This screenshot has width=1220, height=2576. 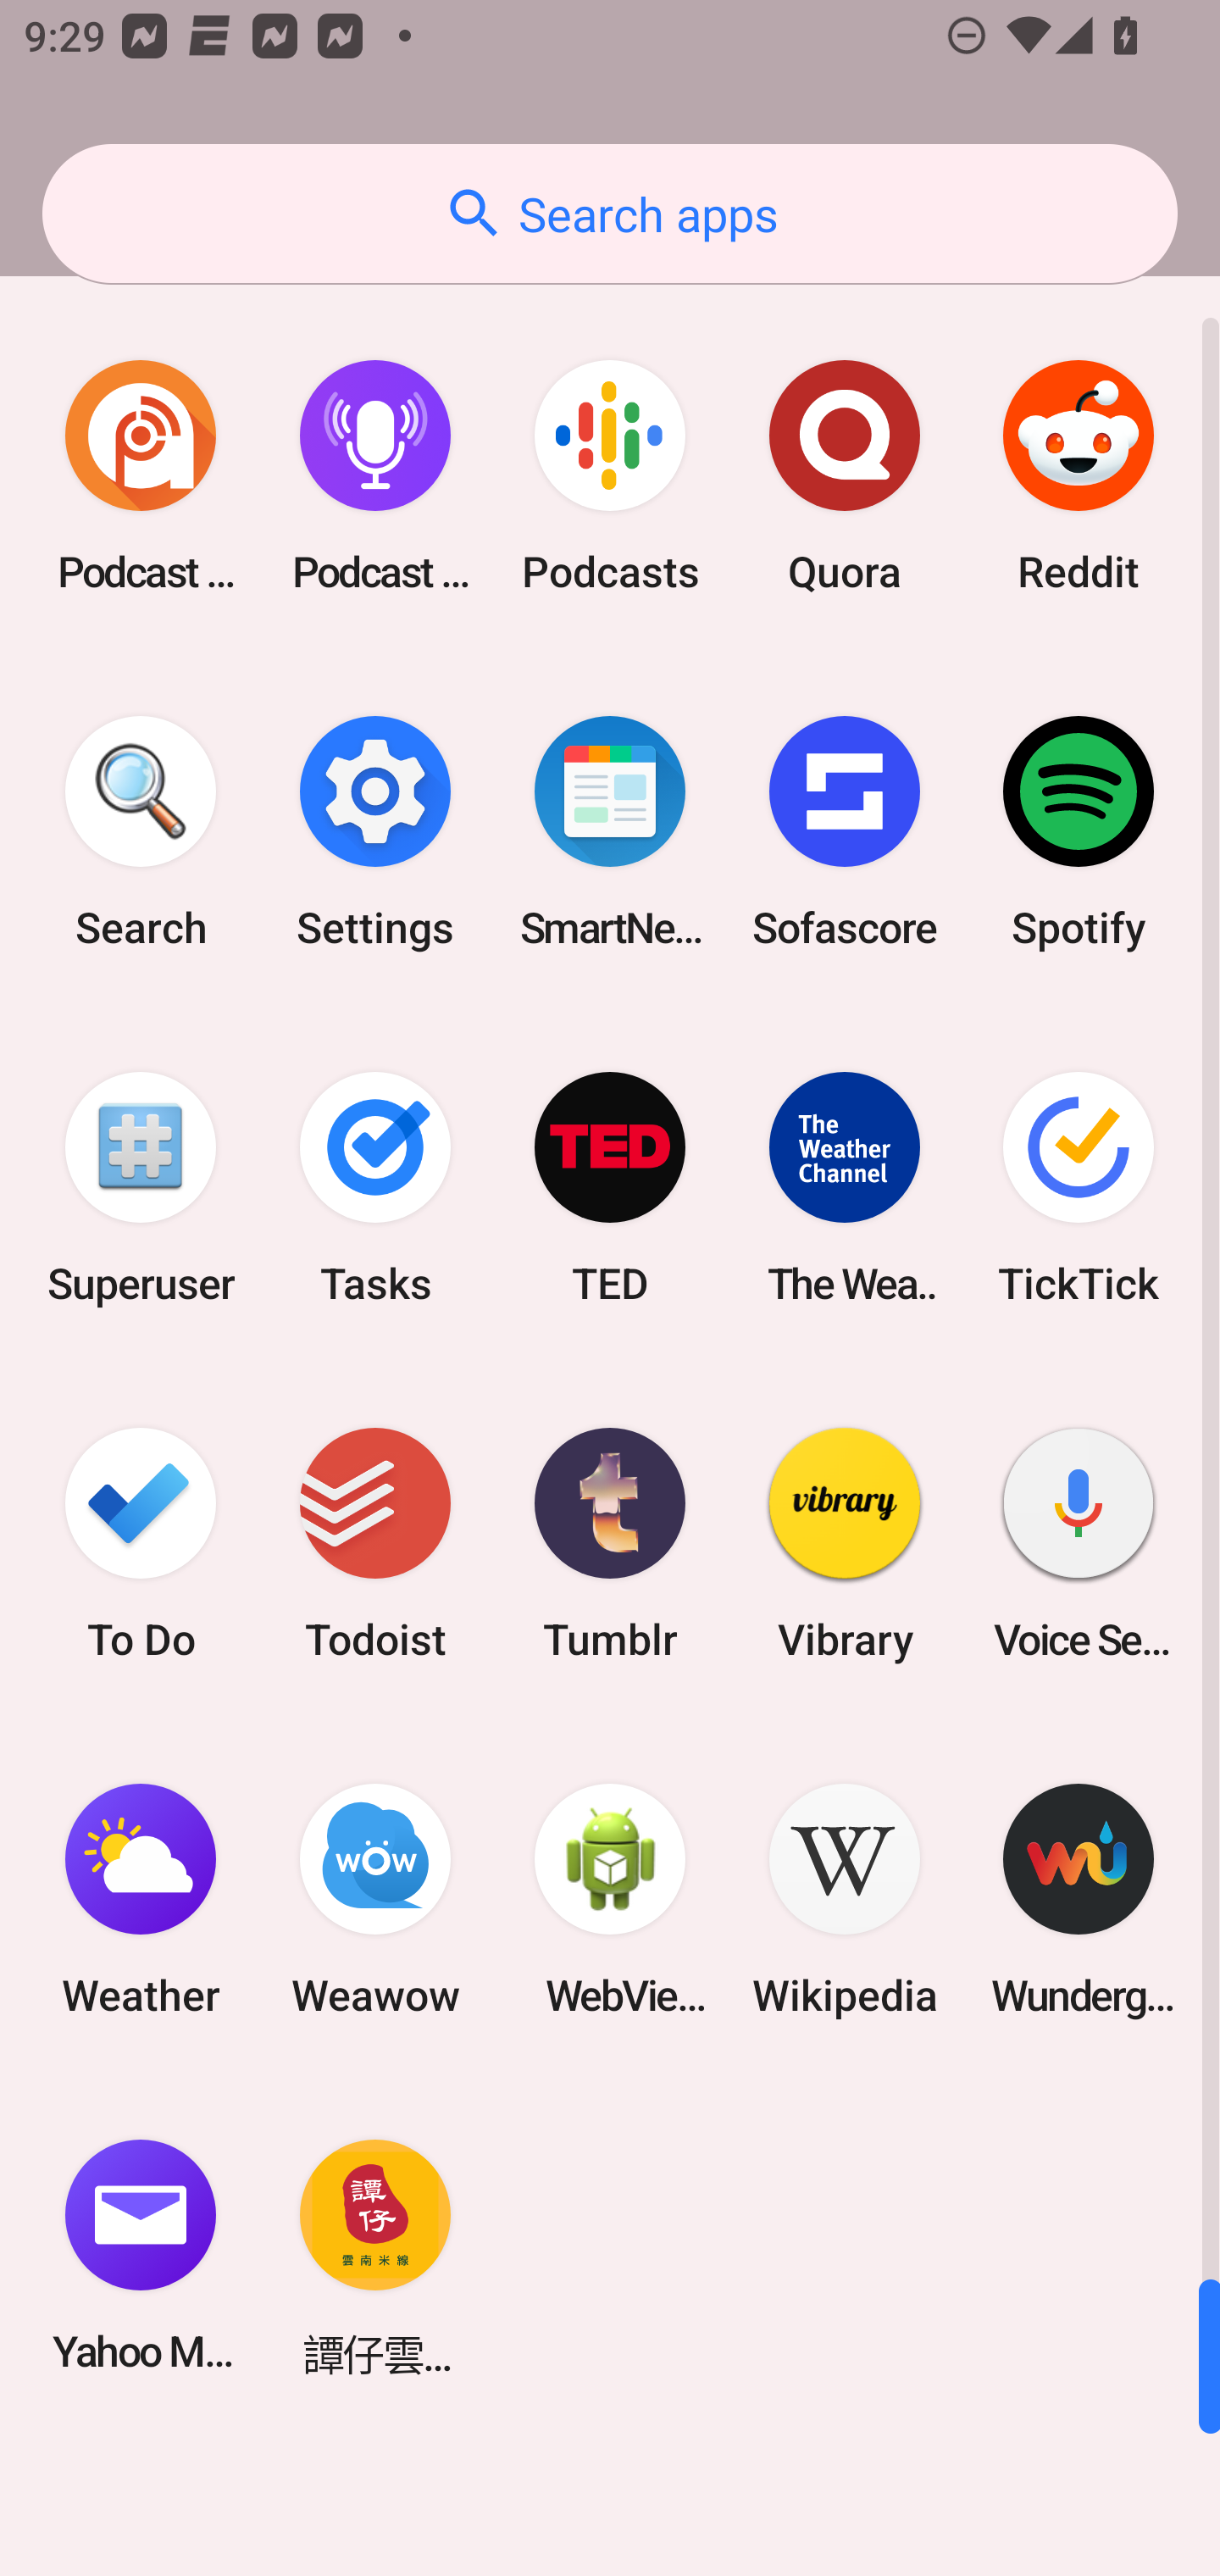 What do you see at coordinates (844, 1187) in the screenshot?
I see `The Weather Channel` at bounding box center [844, 1187].